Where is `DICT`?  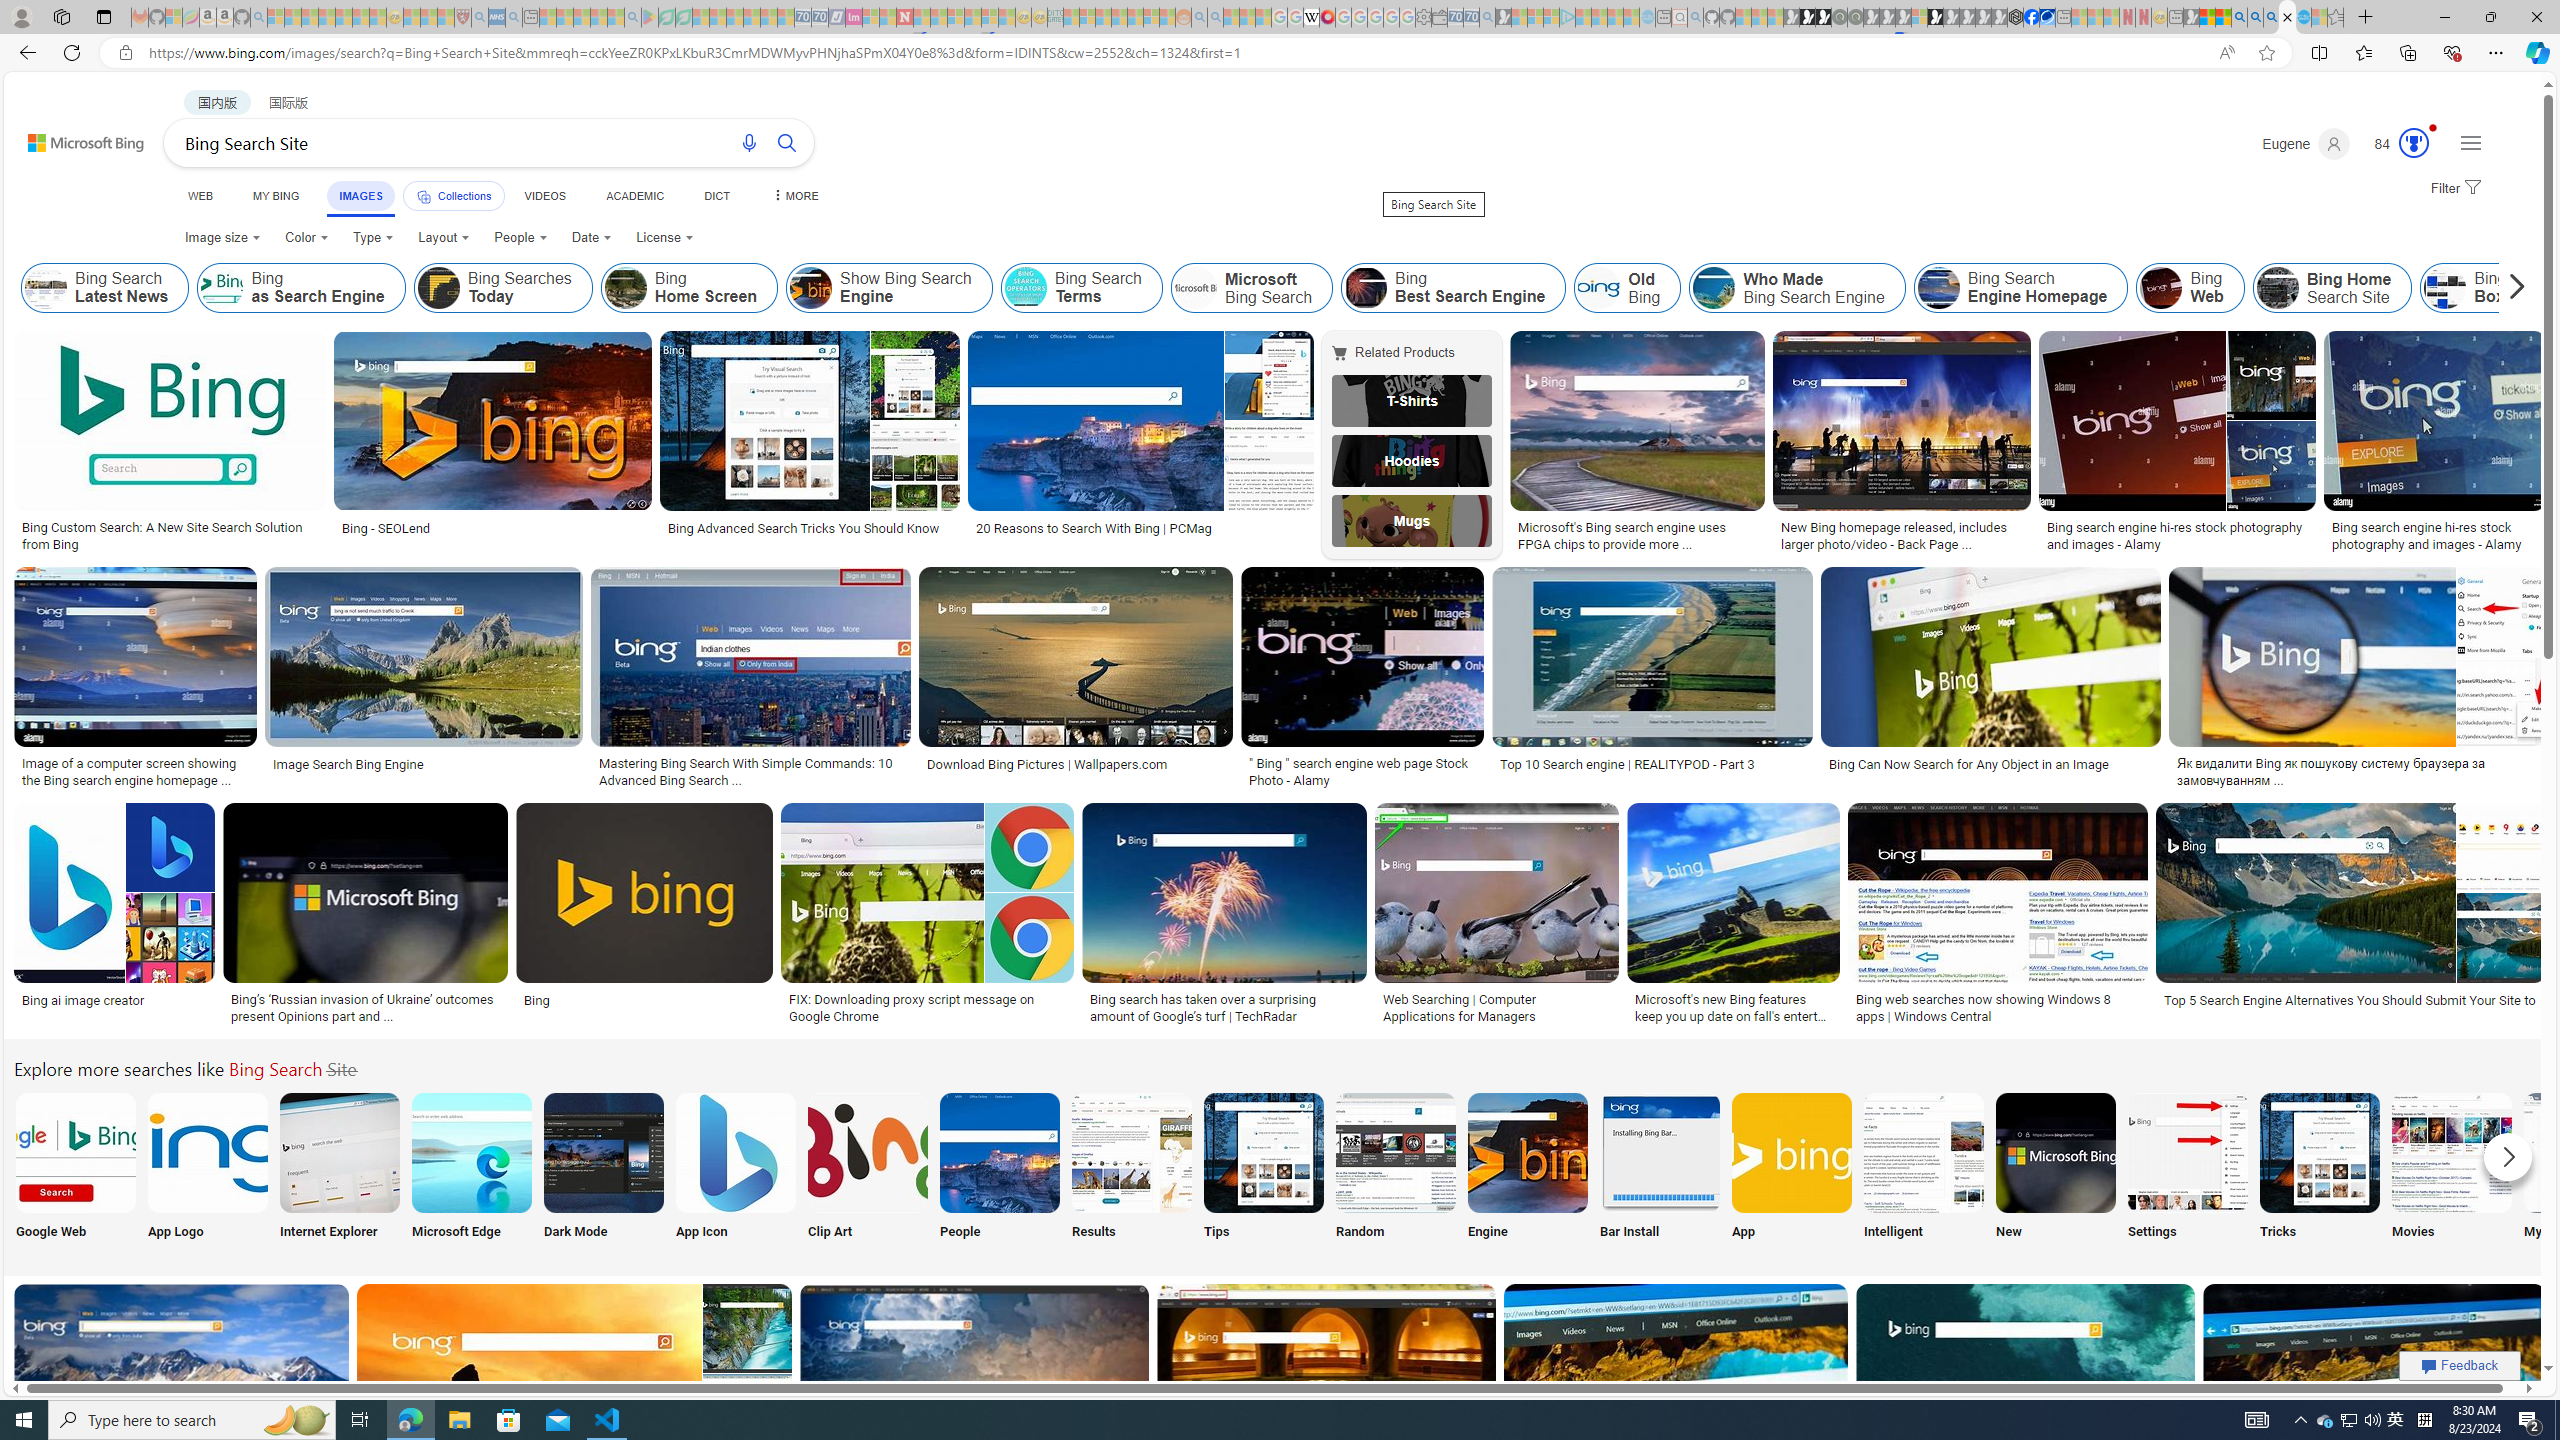 DICT is located at coordinates (716, 196).